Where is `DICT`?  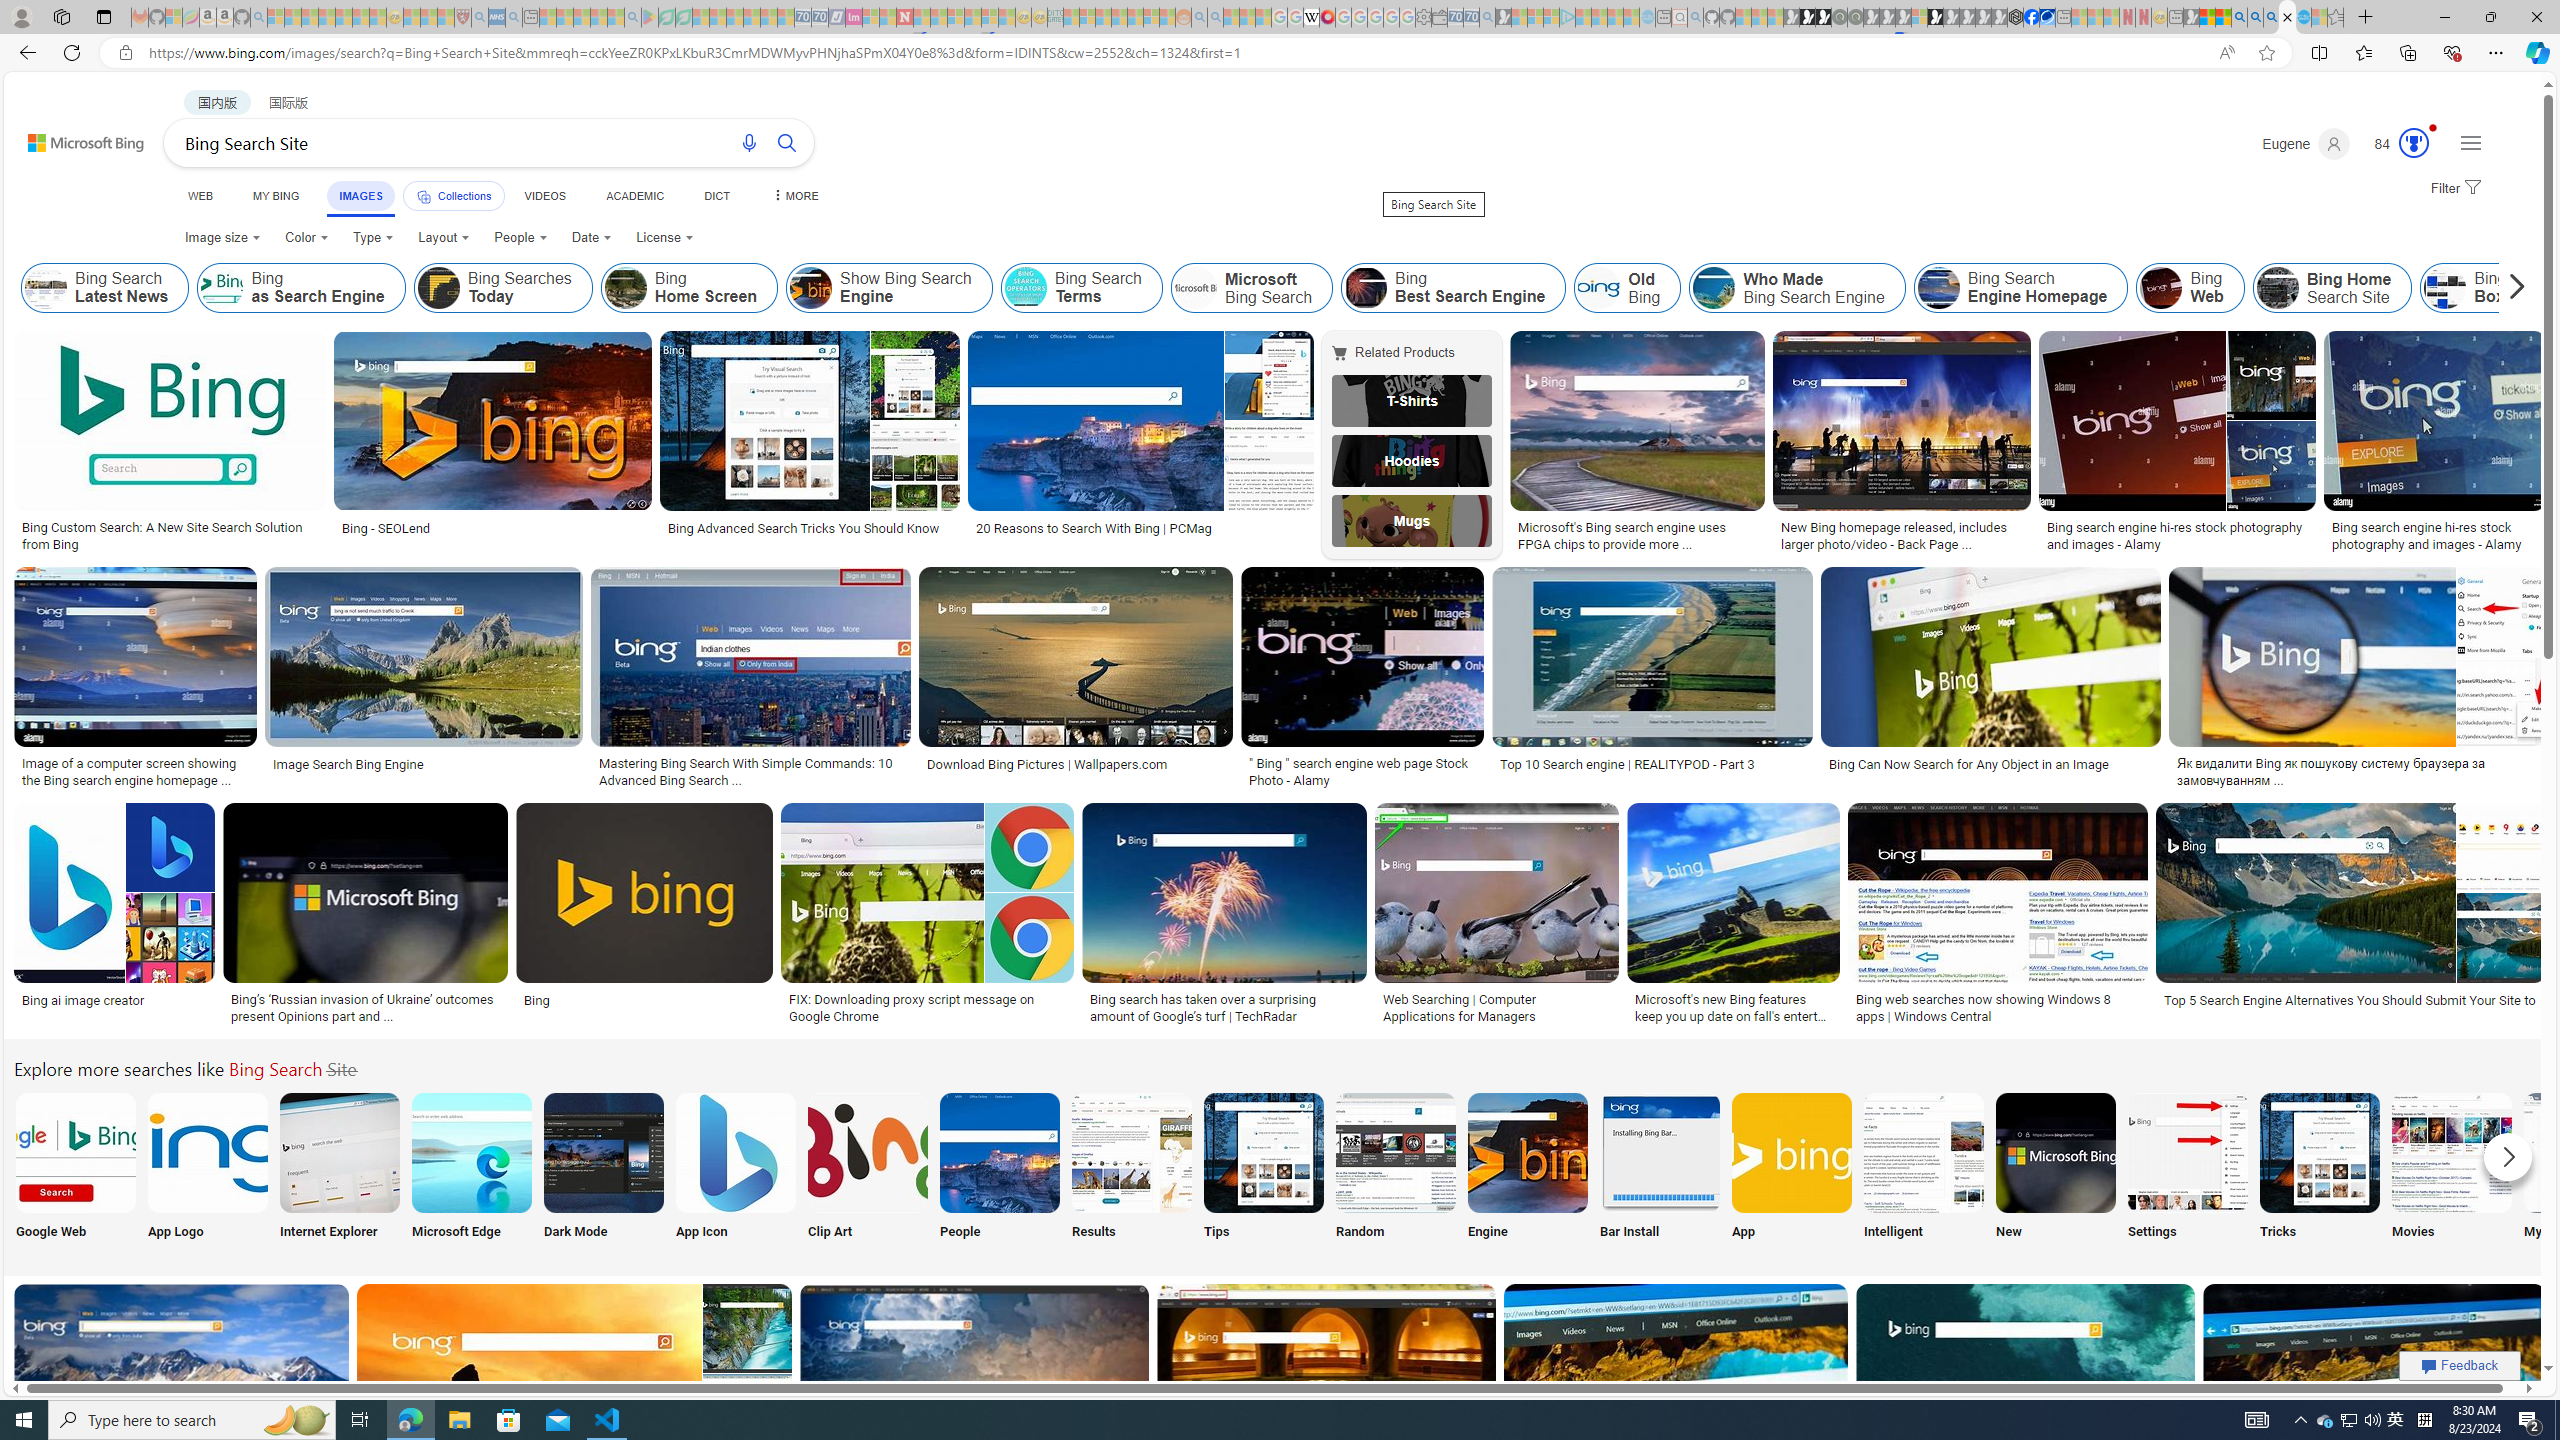 DICT is located at coordinates (716, 196).